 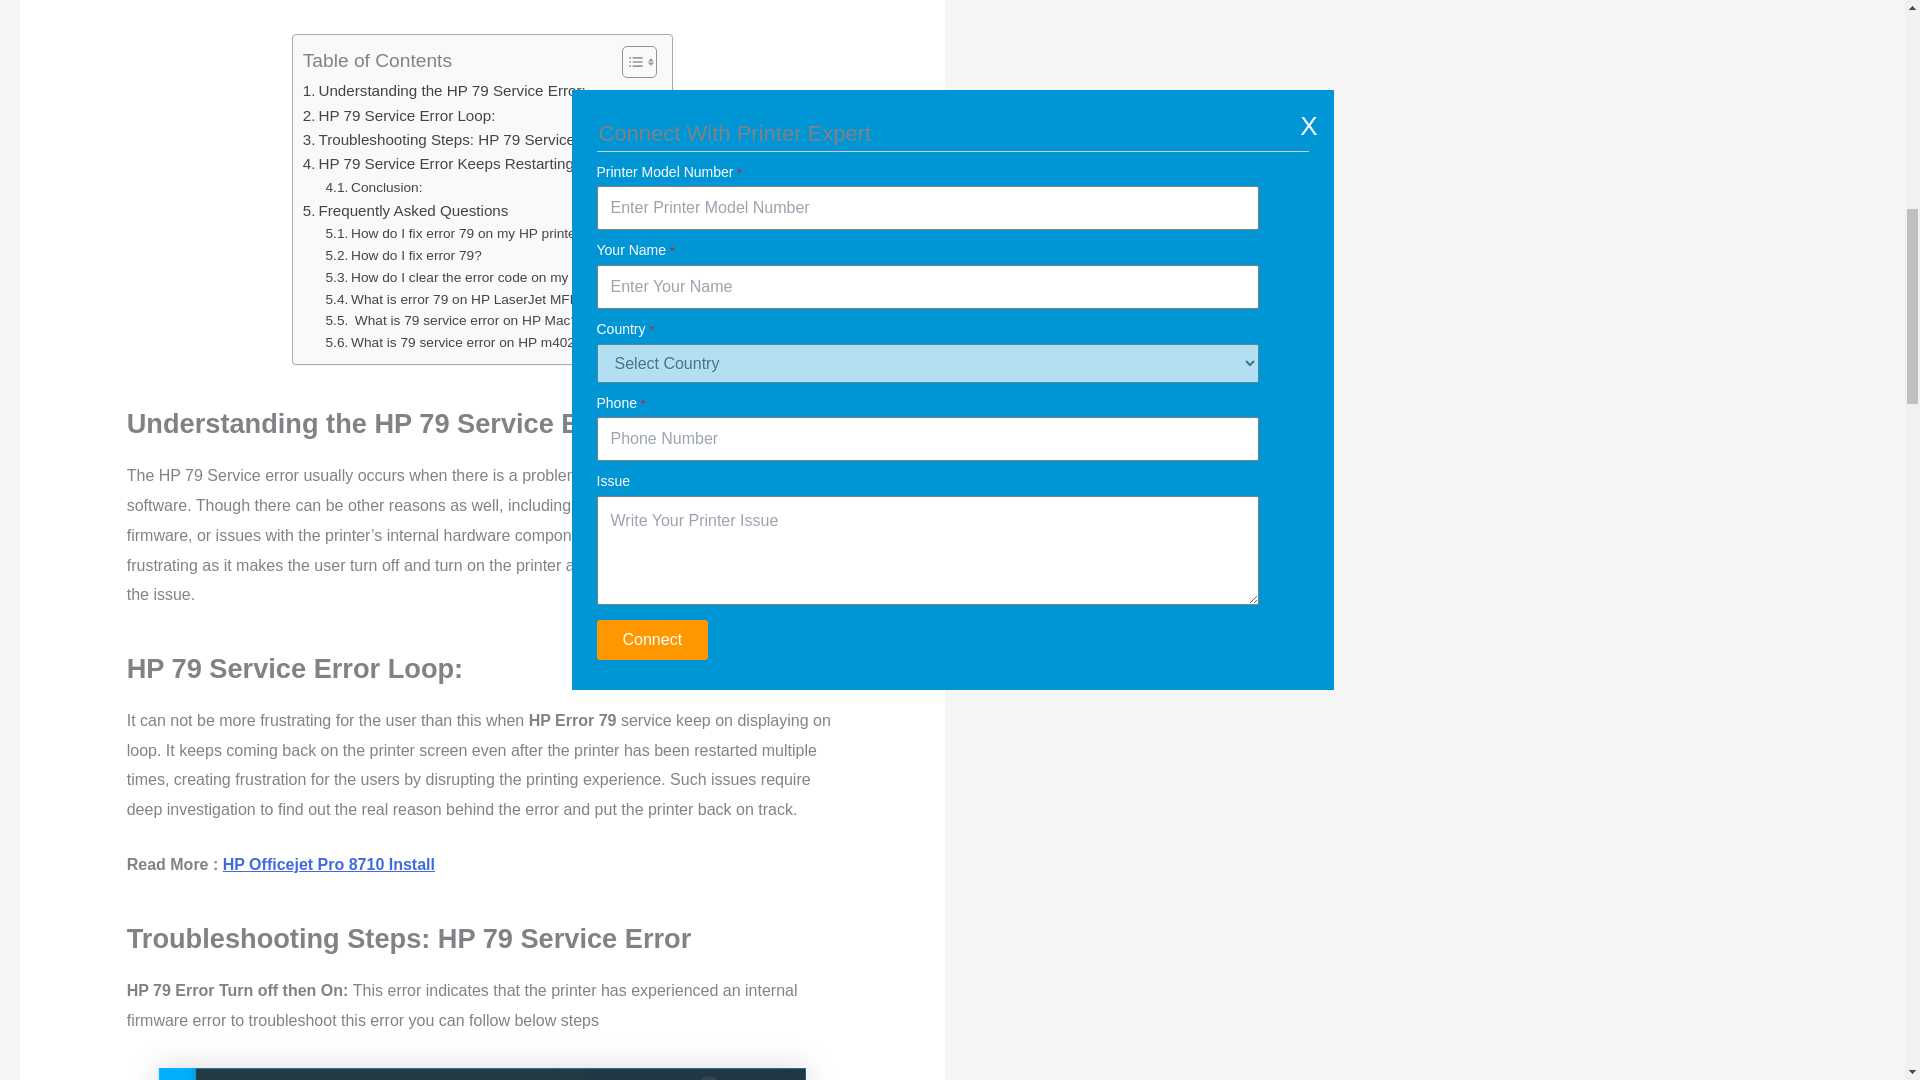 What do you see at coordinates (404, 256) in the screenshot?
I see `How do I fix error 79?` at bounding box center [404, 256].